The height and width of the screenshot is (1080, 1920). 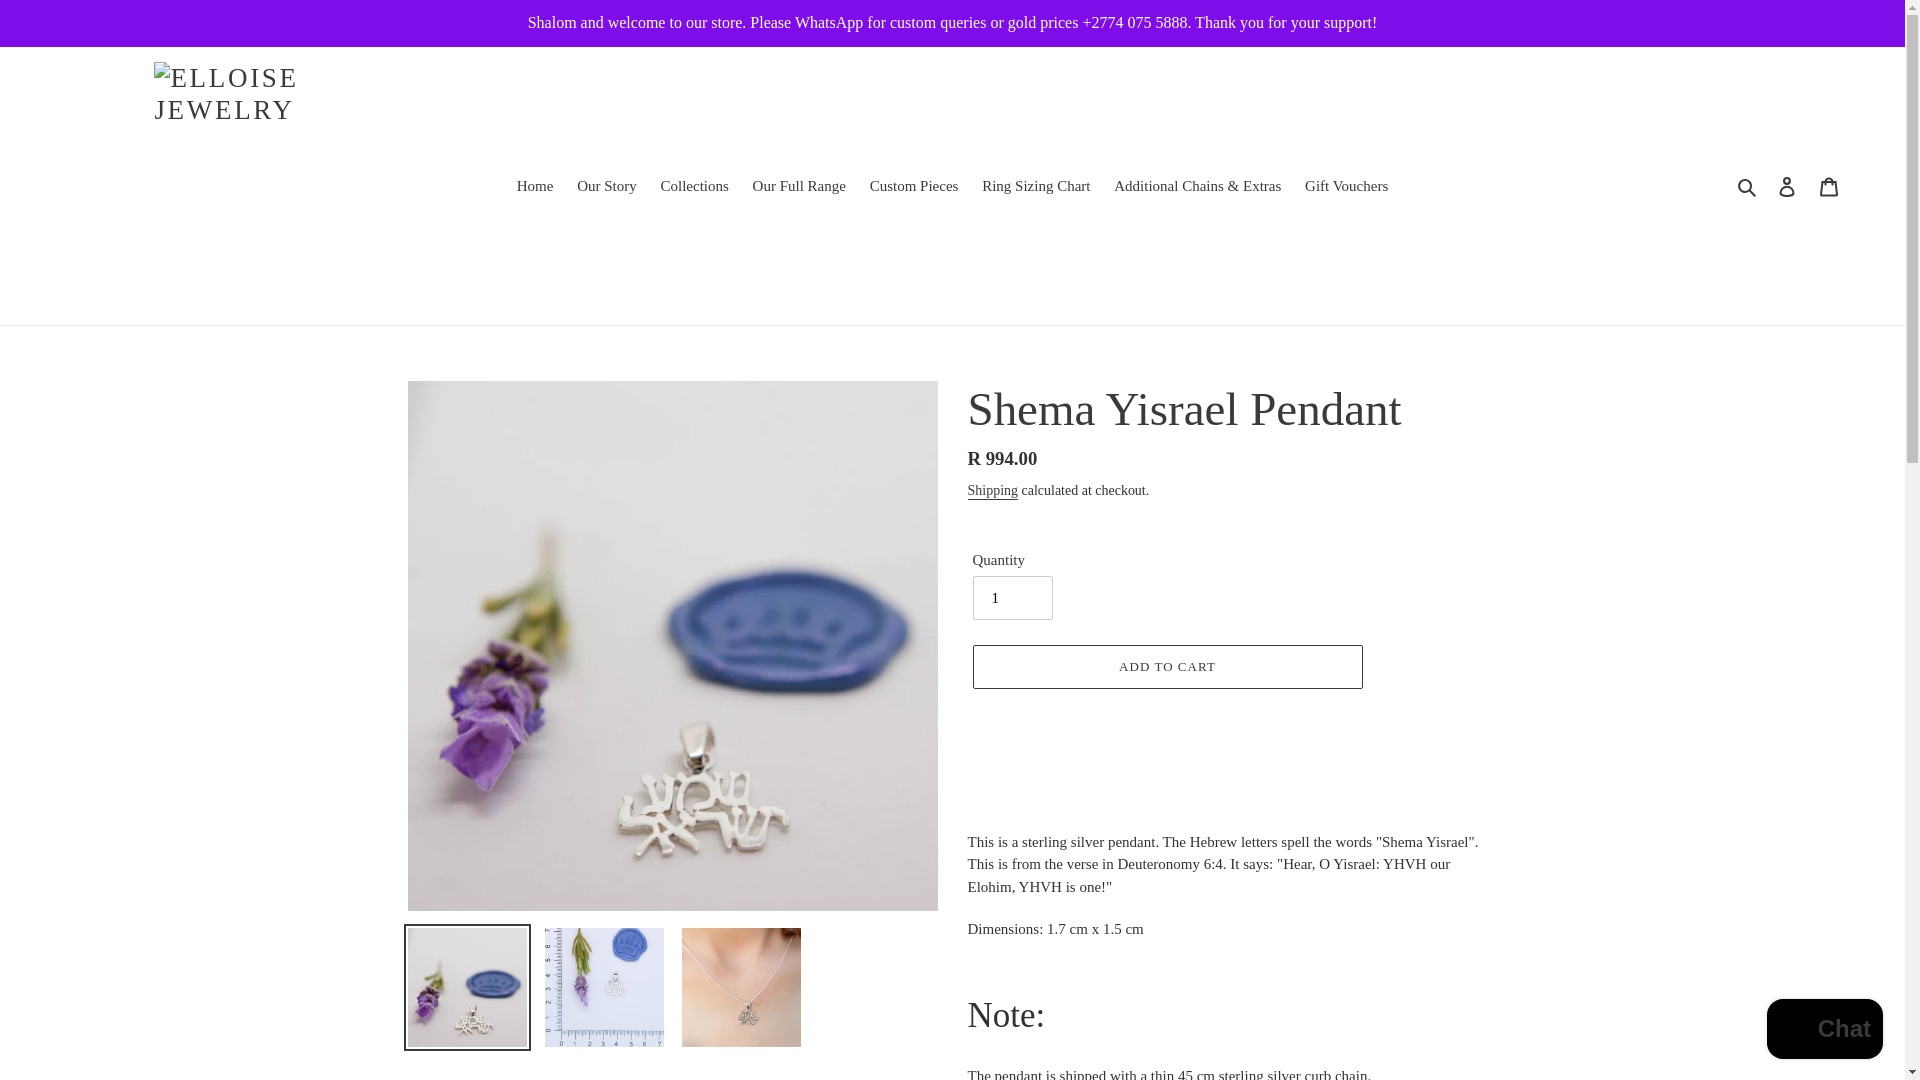 What do you see at coordinates (800, 186) in the screenshot?
I see `Our Full Range` at bounding box center [800, 186].